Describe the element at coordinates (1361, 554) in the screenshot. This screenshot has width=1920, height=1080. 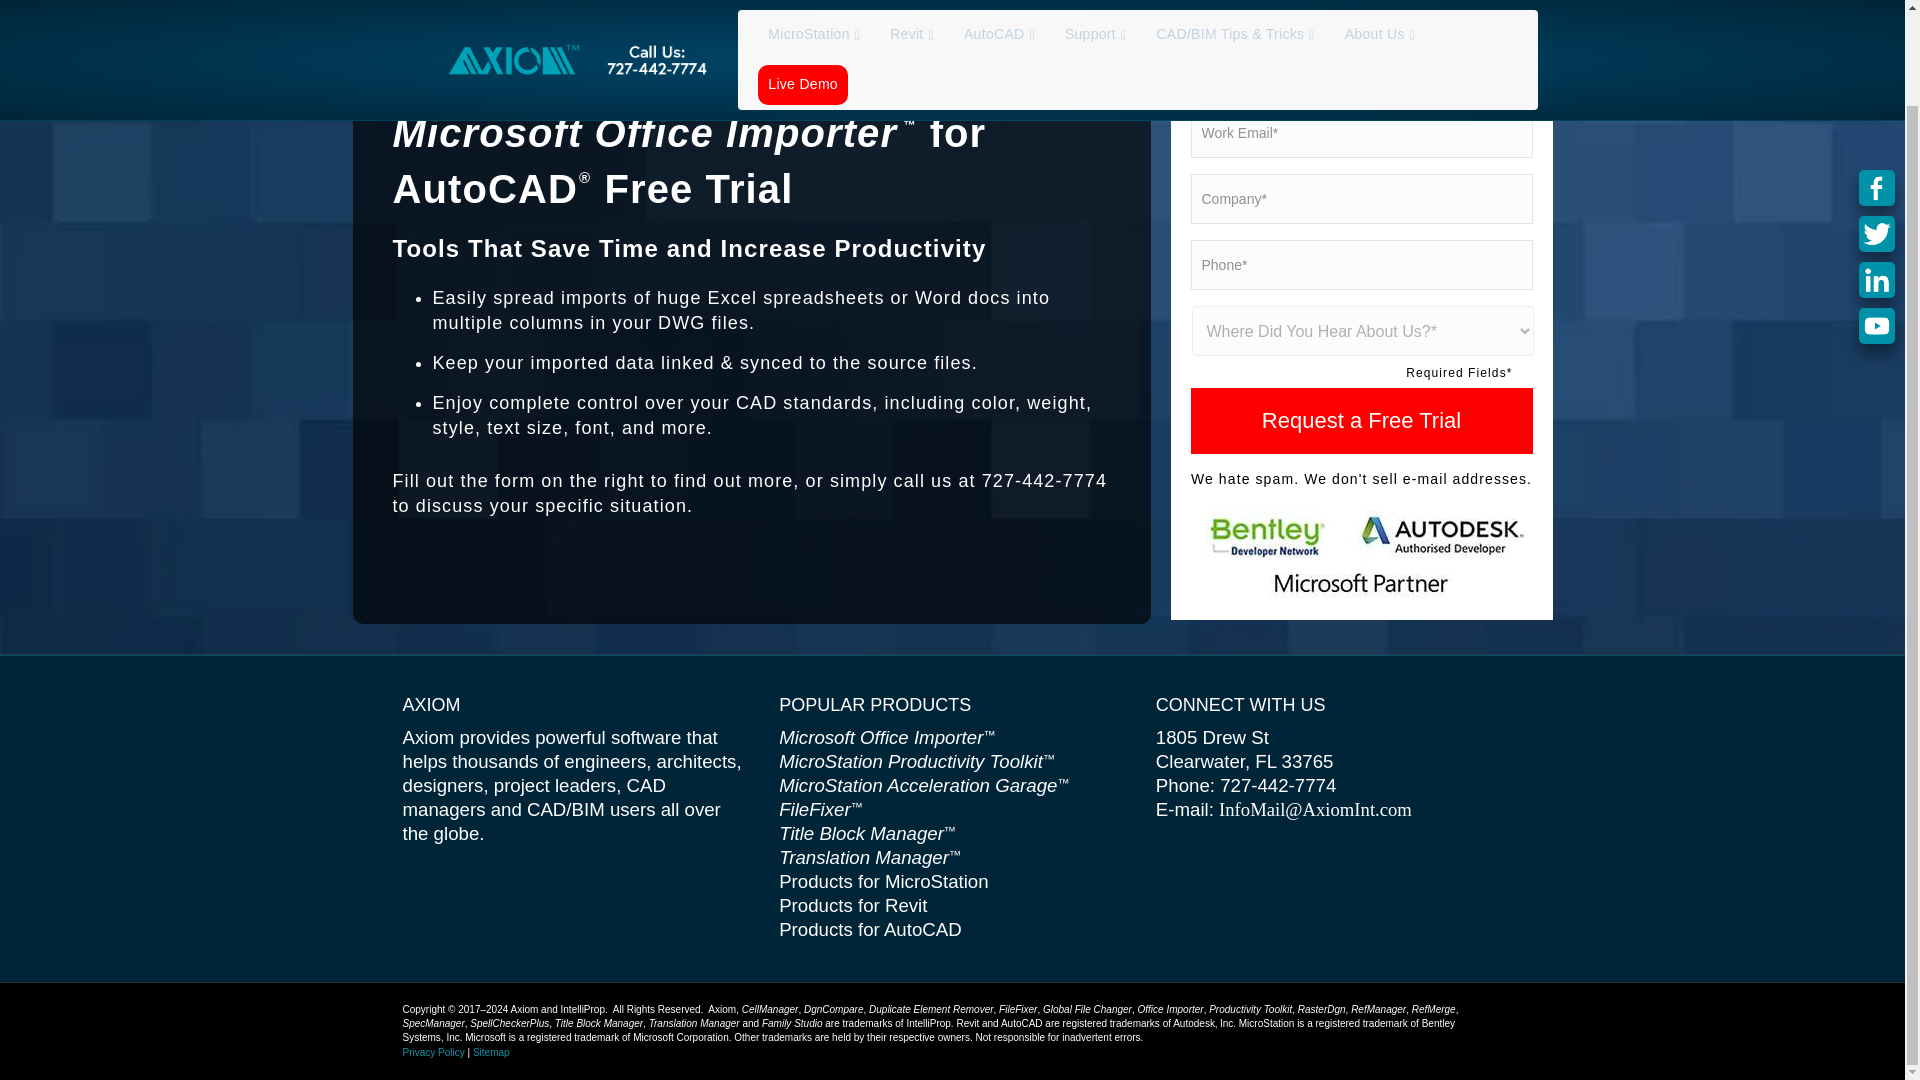
I see `axiom-trust-logo` at that location.